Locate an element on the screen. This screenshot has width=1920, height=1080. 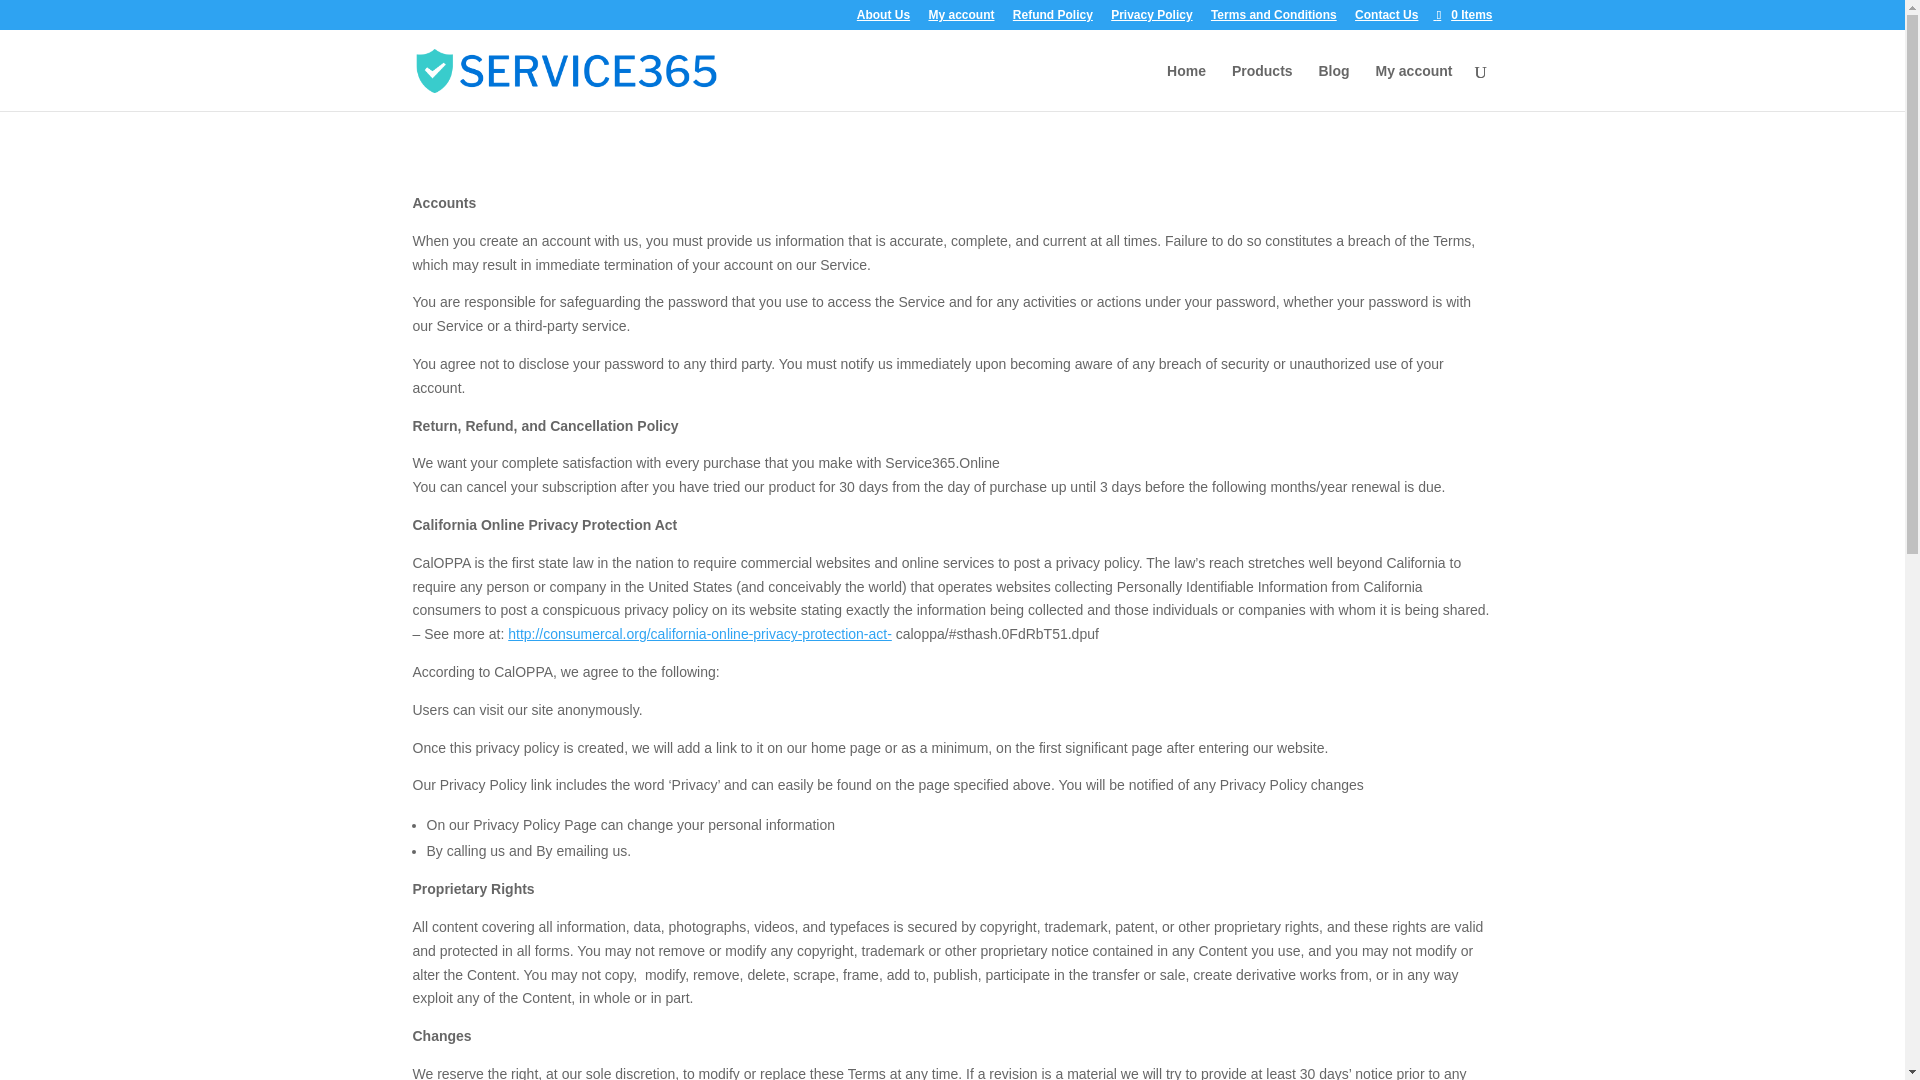
Terms and Conditions is located at coordinates (1274, 19).